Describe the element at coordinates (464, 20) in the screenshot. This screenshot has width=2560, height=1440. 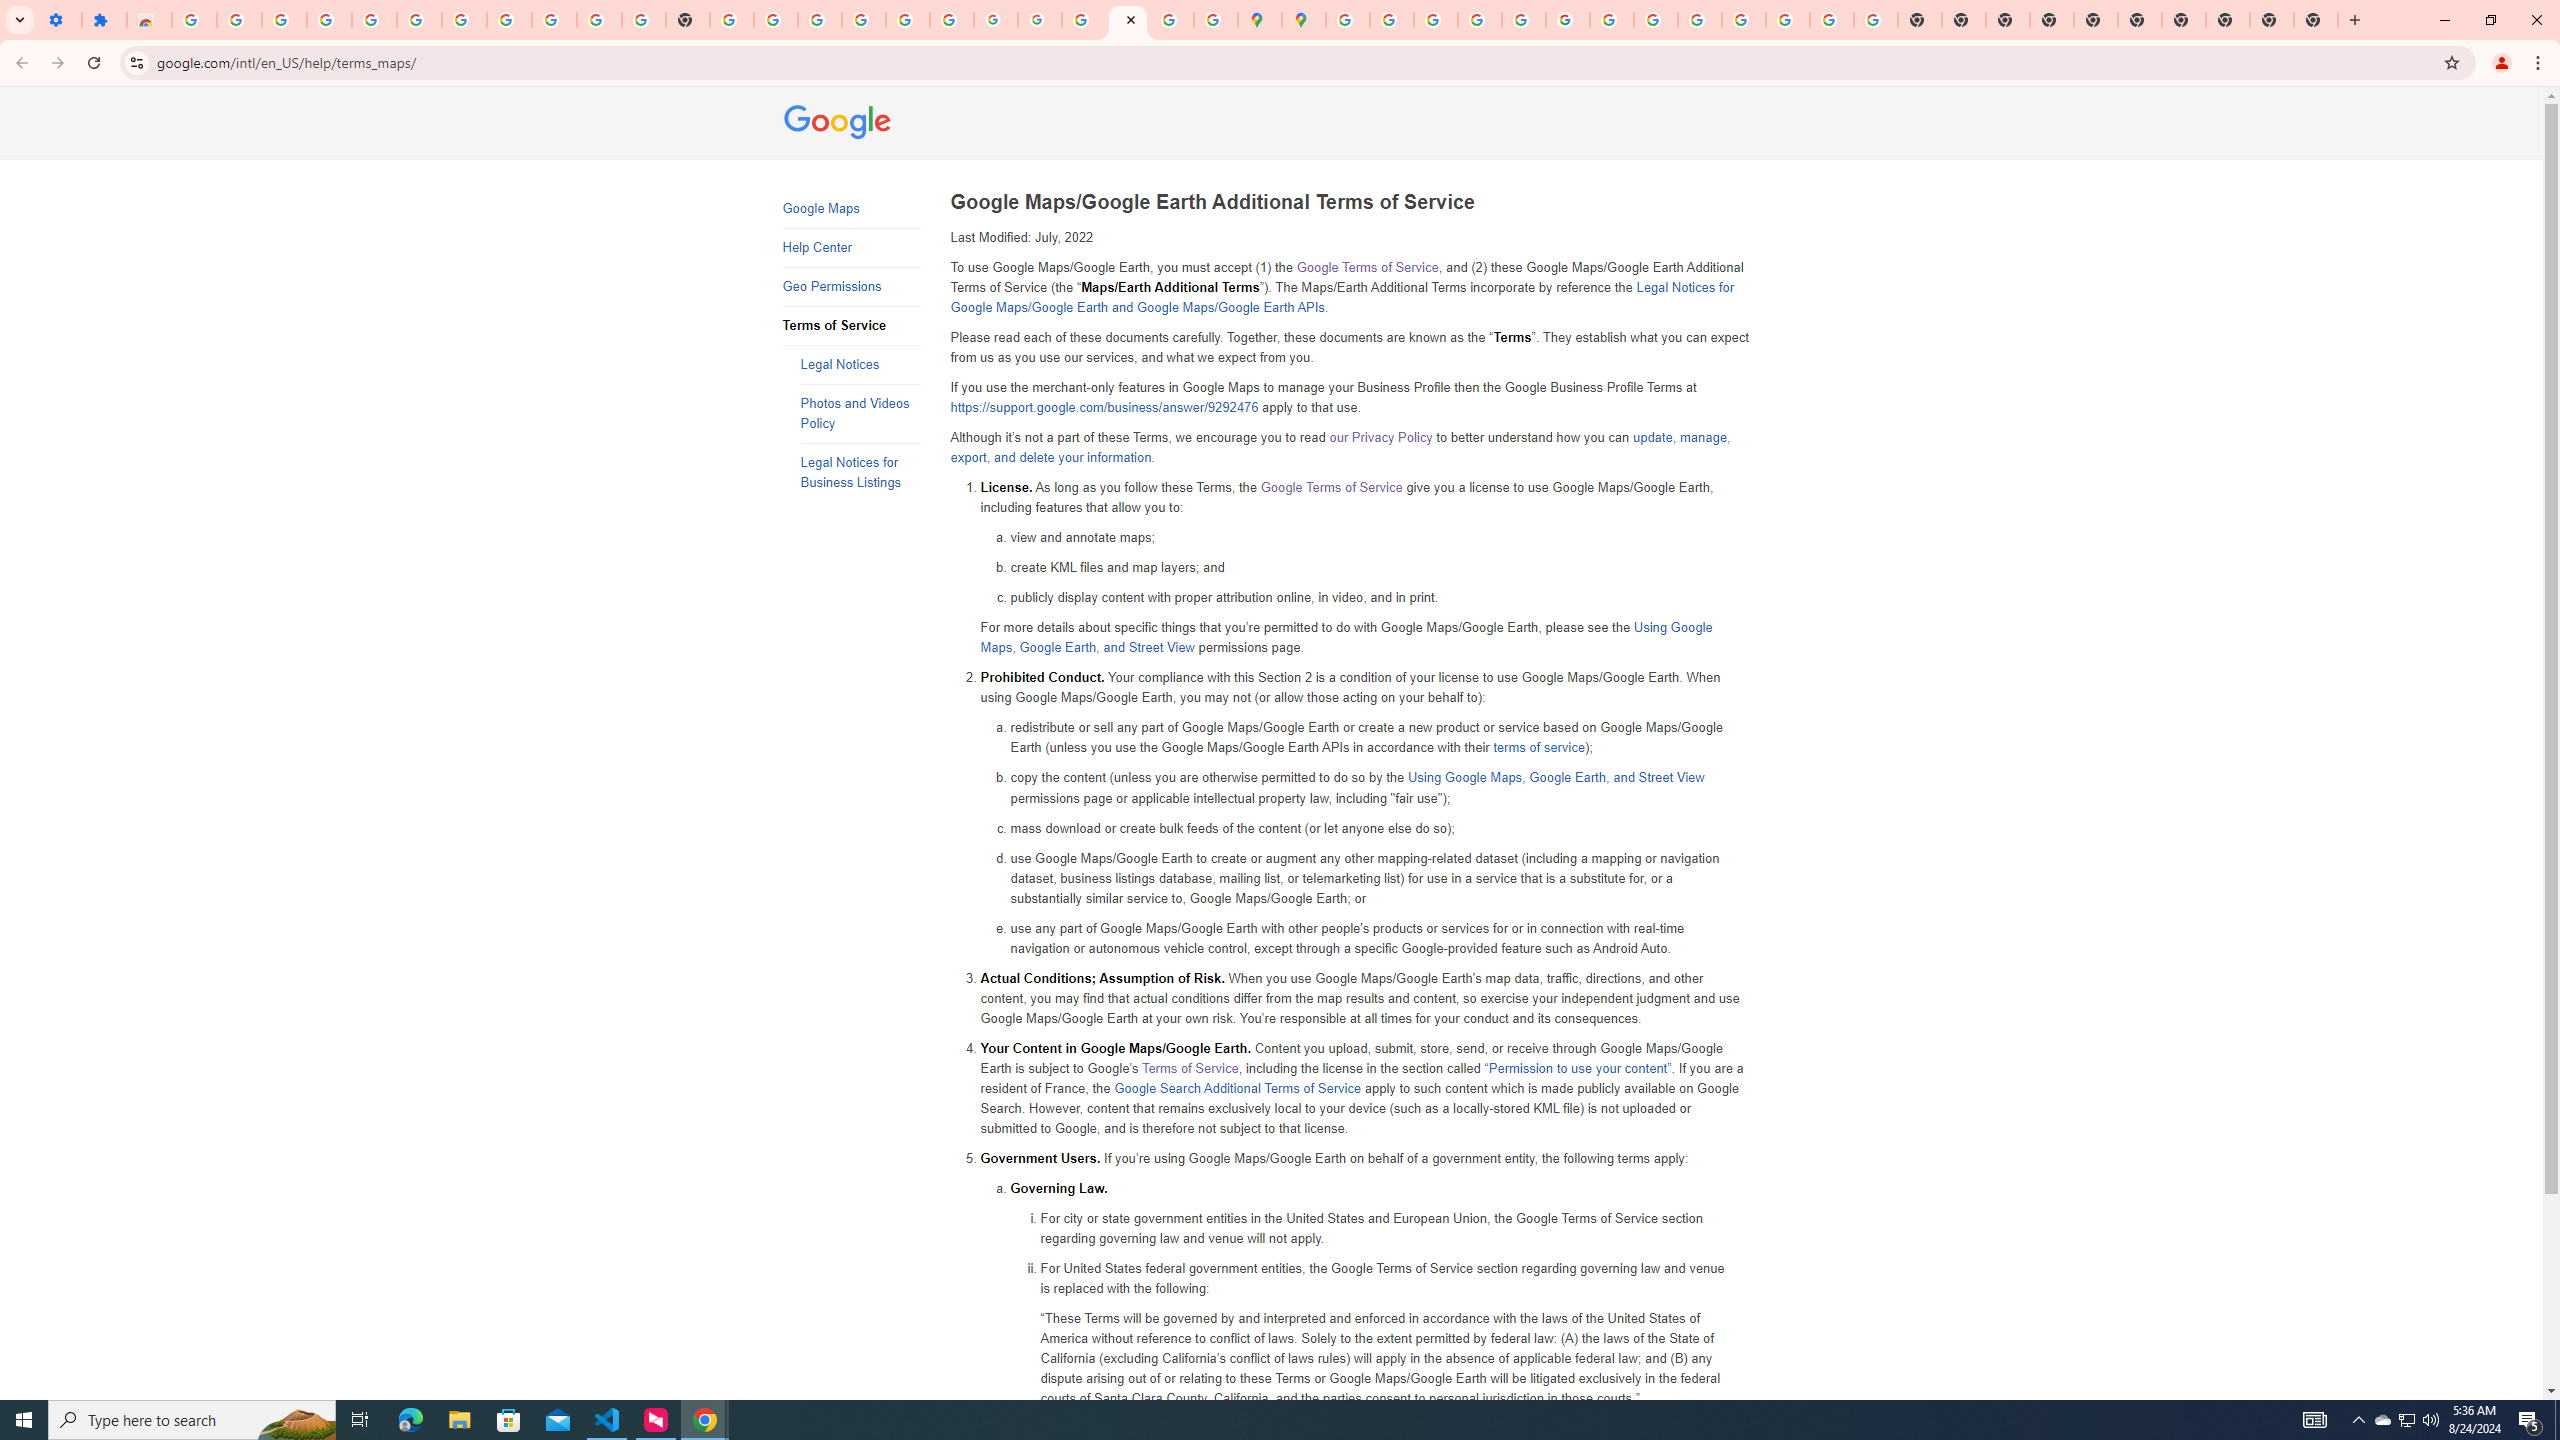
I see `Sign in - Google Accounts` at that location.